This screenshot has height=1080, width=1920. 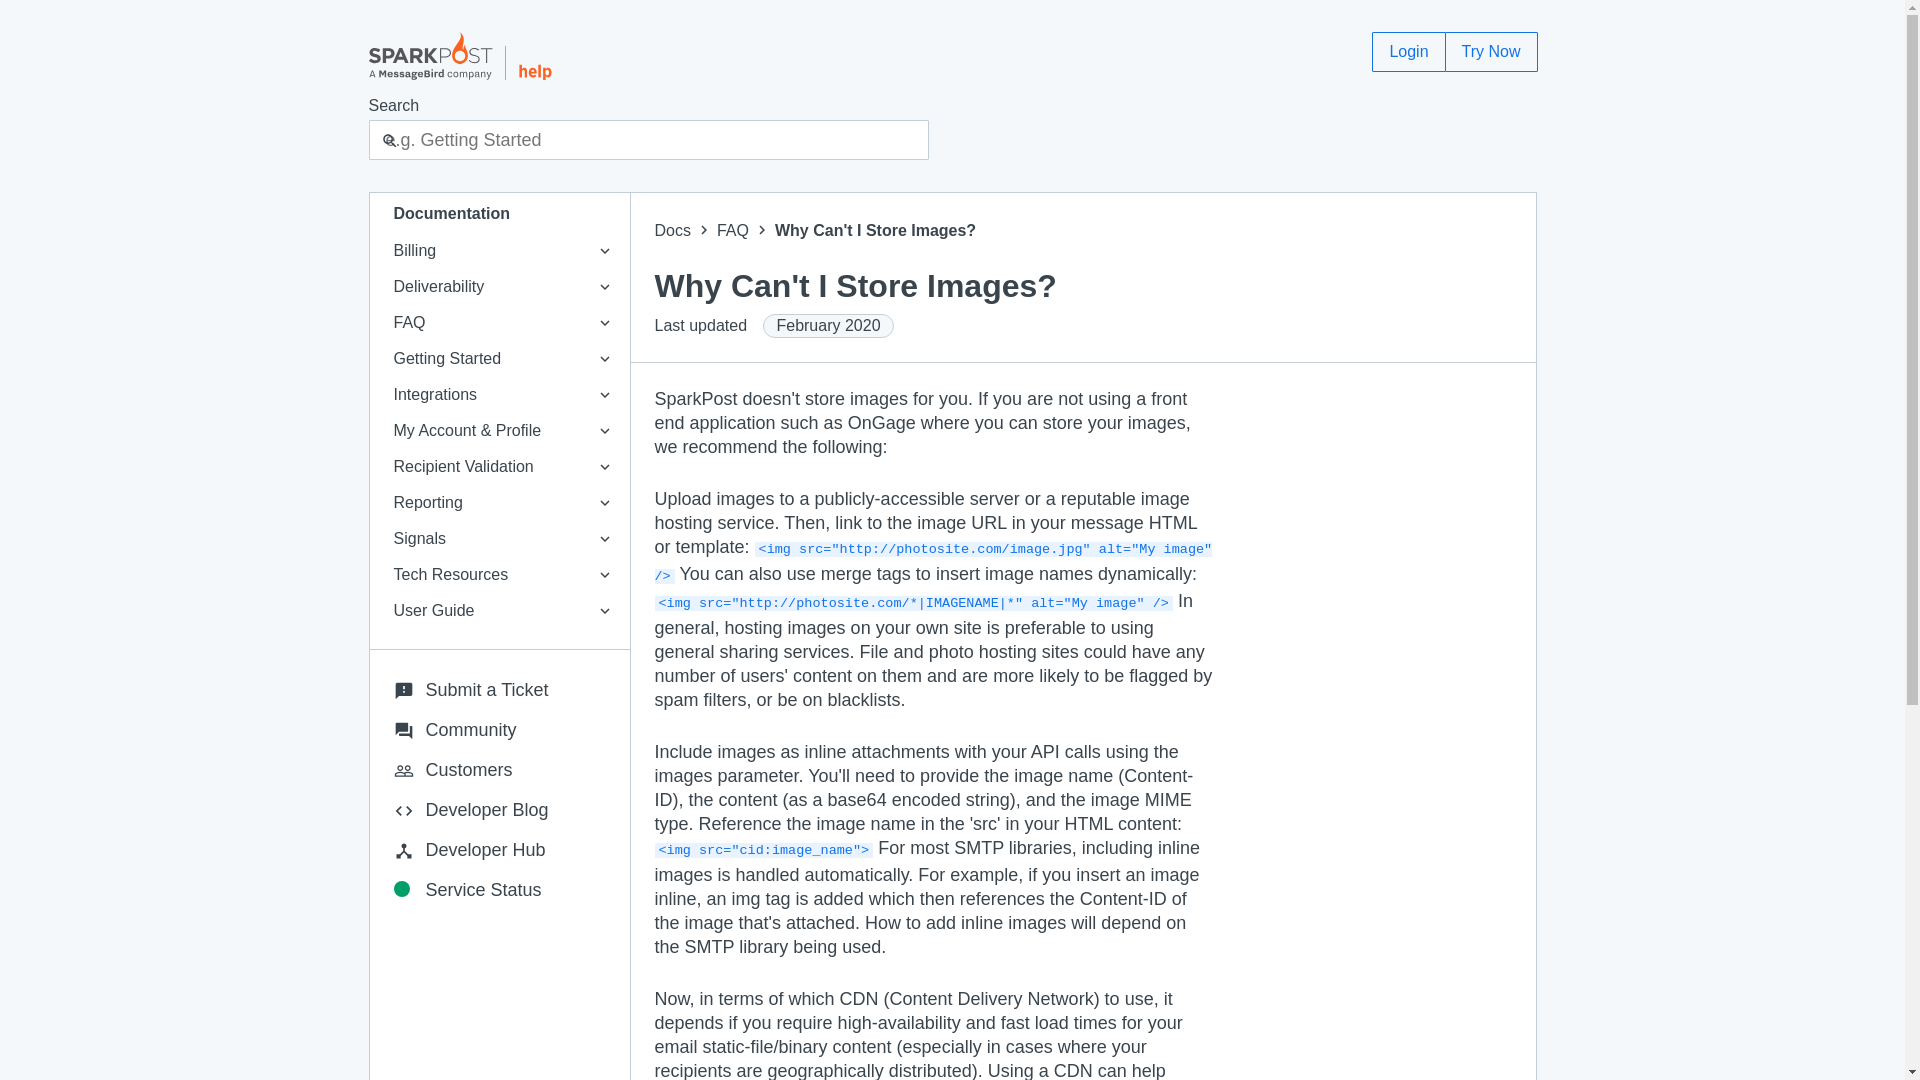 I want to click on Why Can't I Store Images?, so click(x=875, y=230).